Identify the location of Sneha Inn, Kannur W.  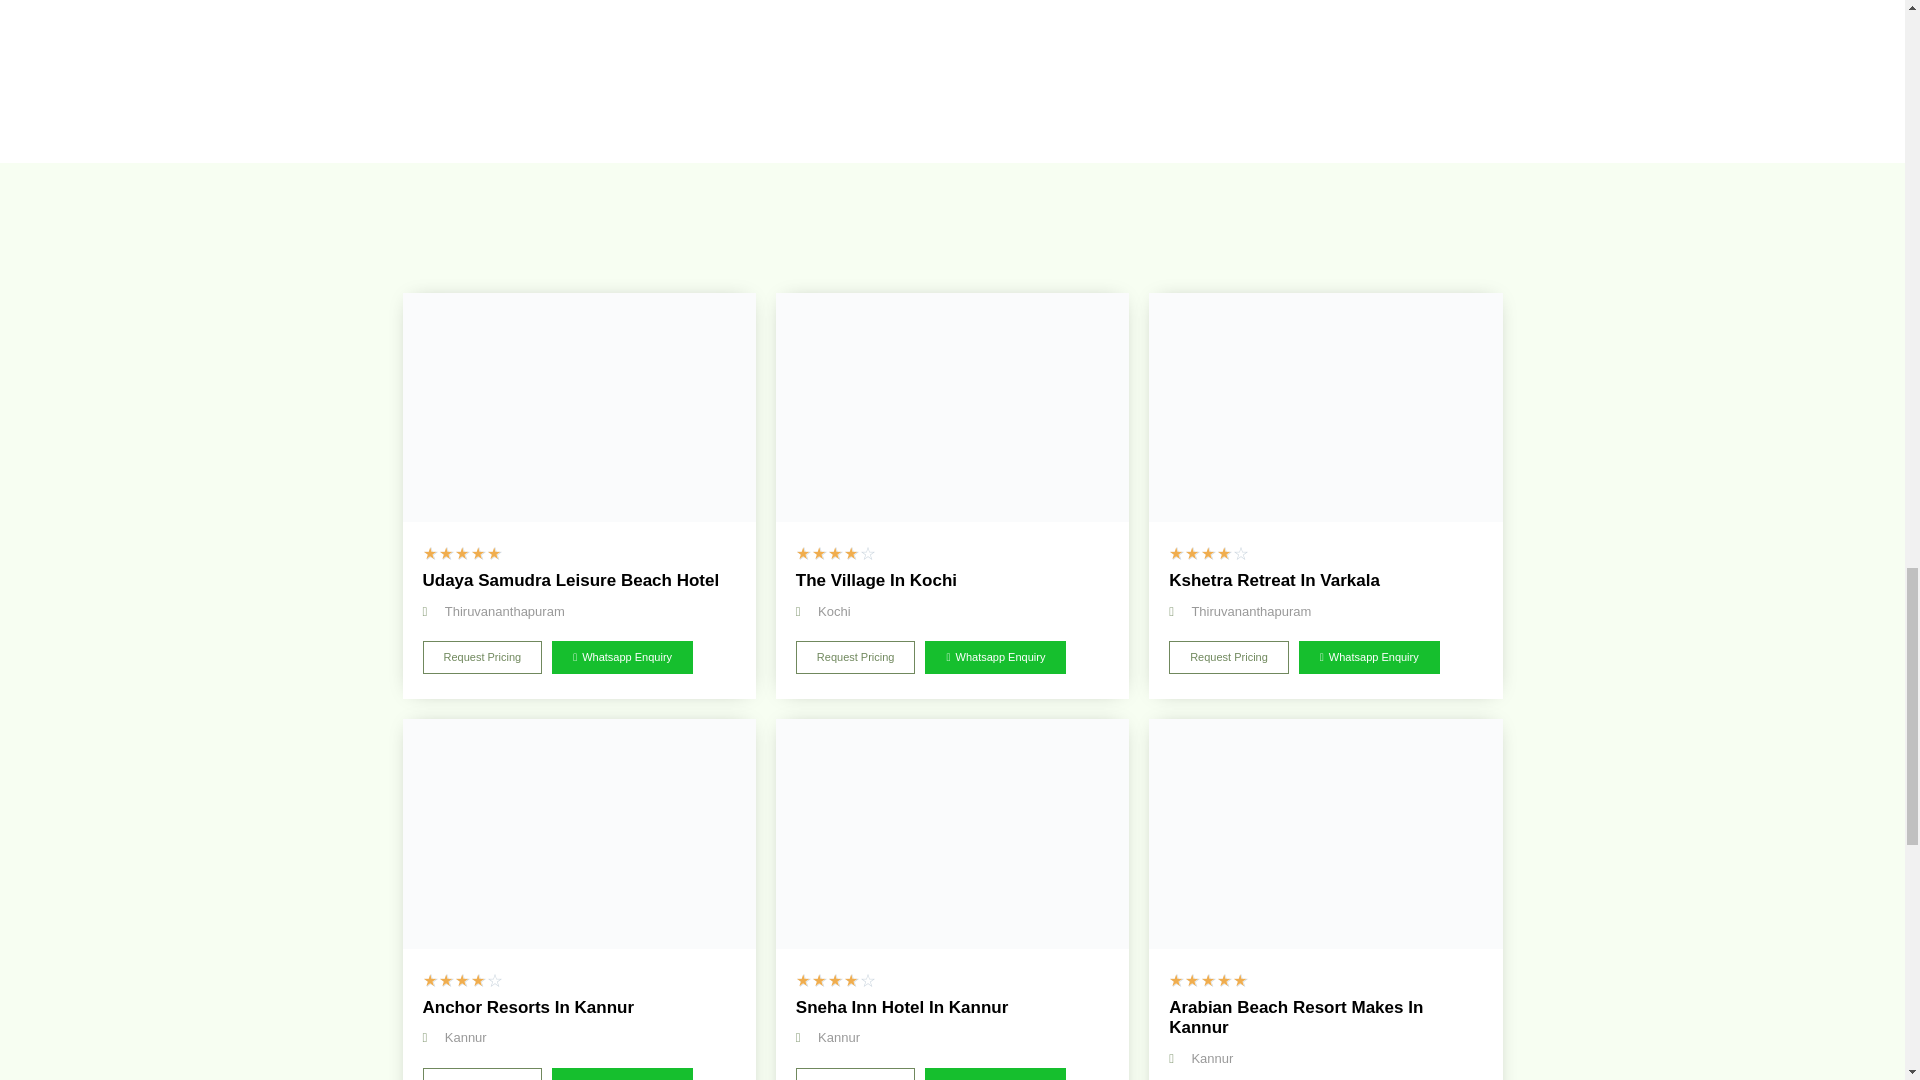
(952, 834).